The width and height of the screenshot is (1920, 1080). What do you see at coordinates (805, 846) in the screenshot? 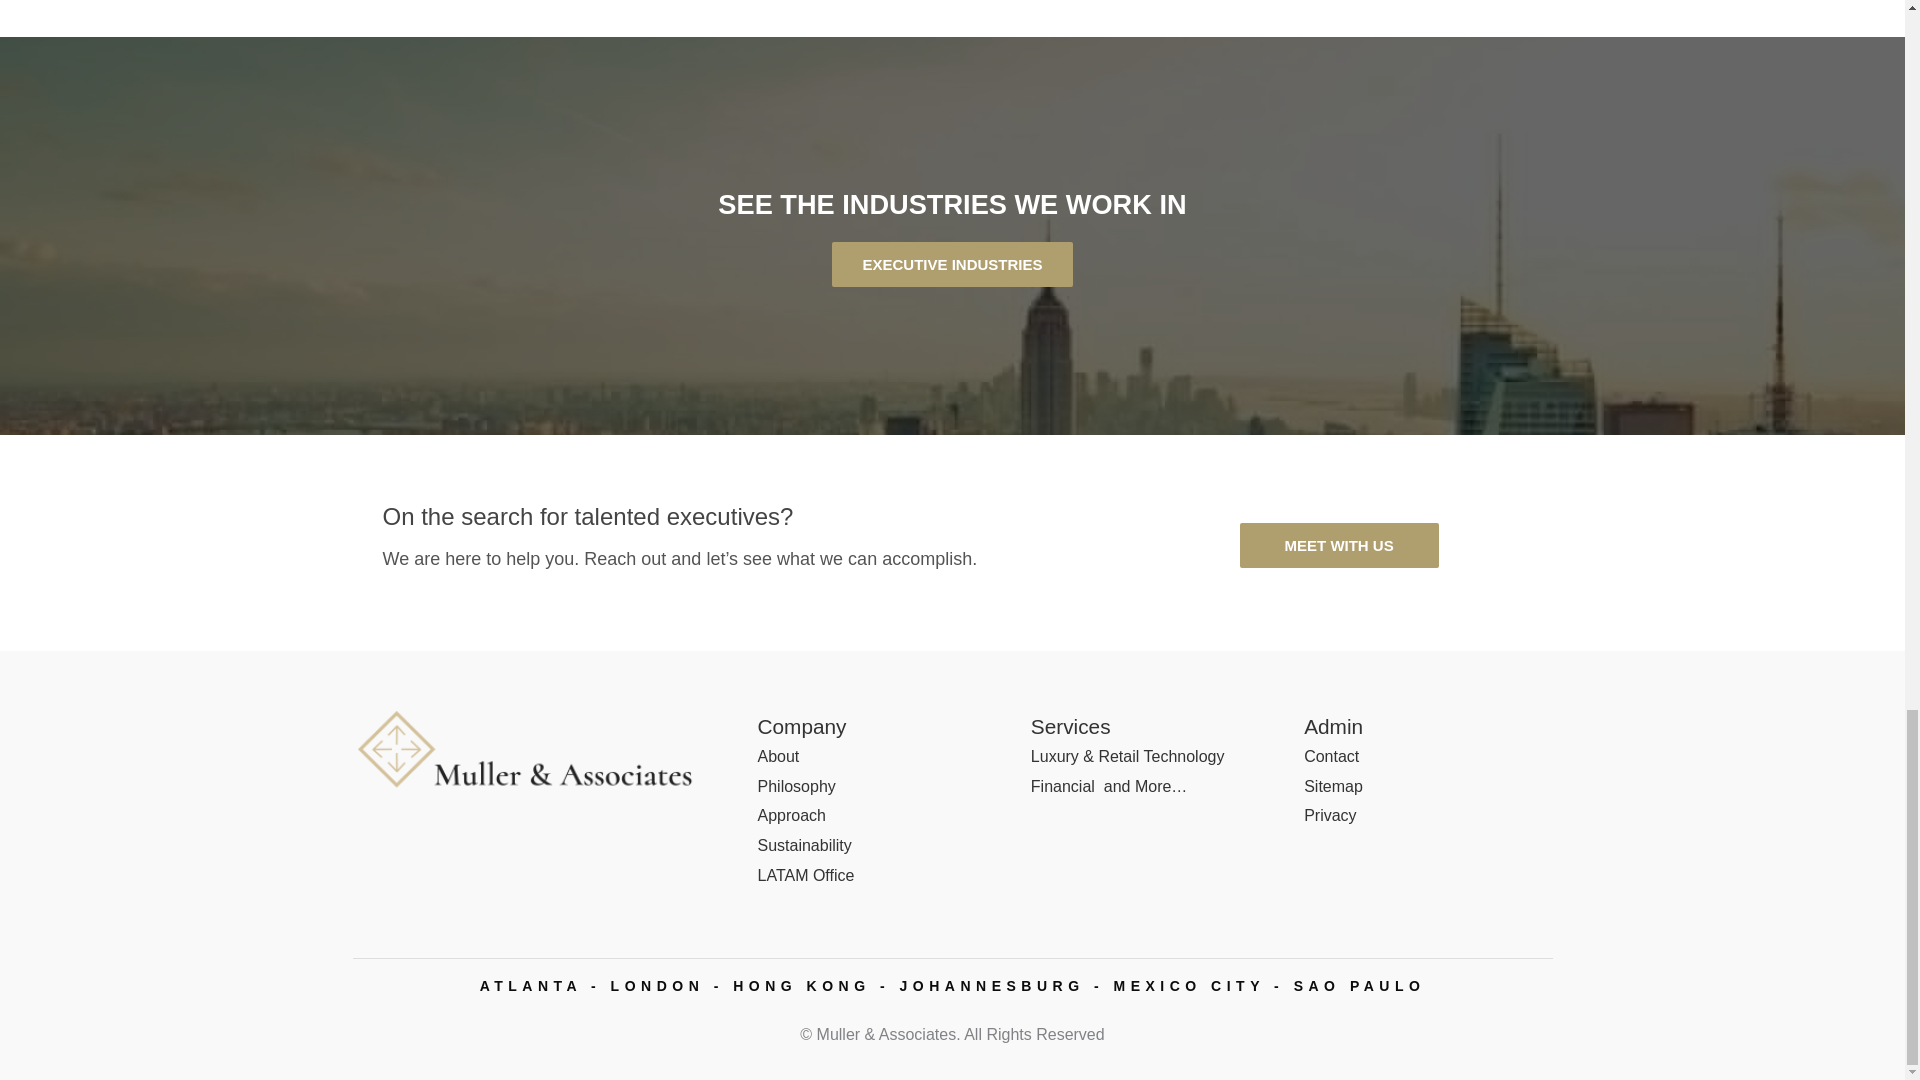
I see `Sustainability` at bounding box center [805, 846].